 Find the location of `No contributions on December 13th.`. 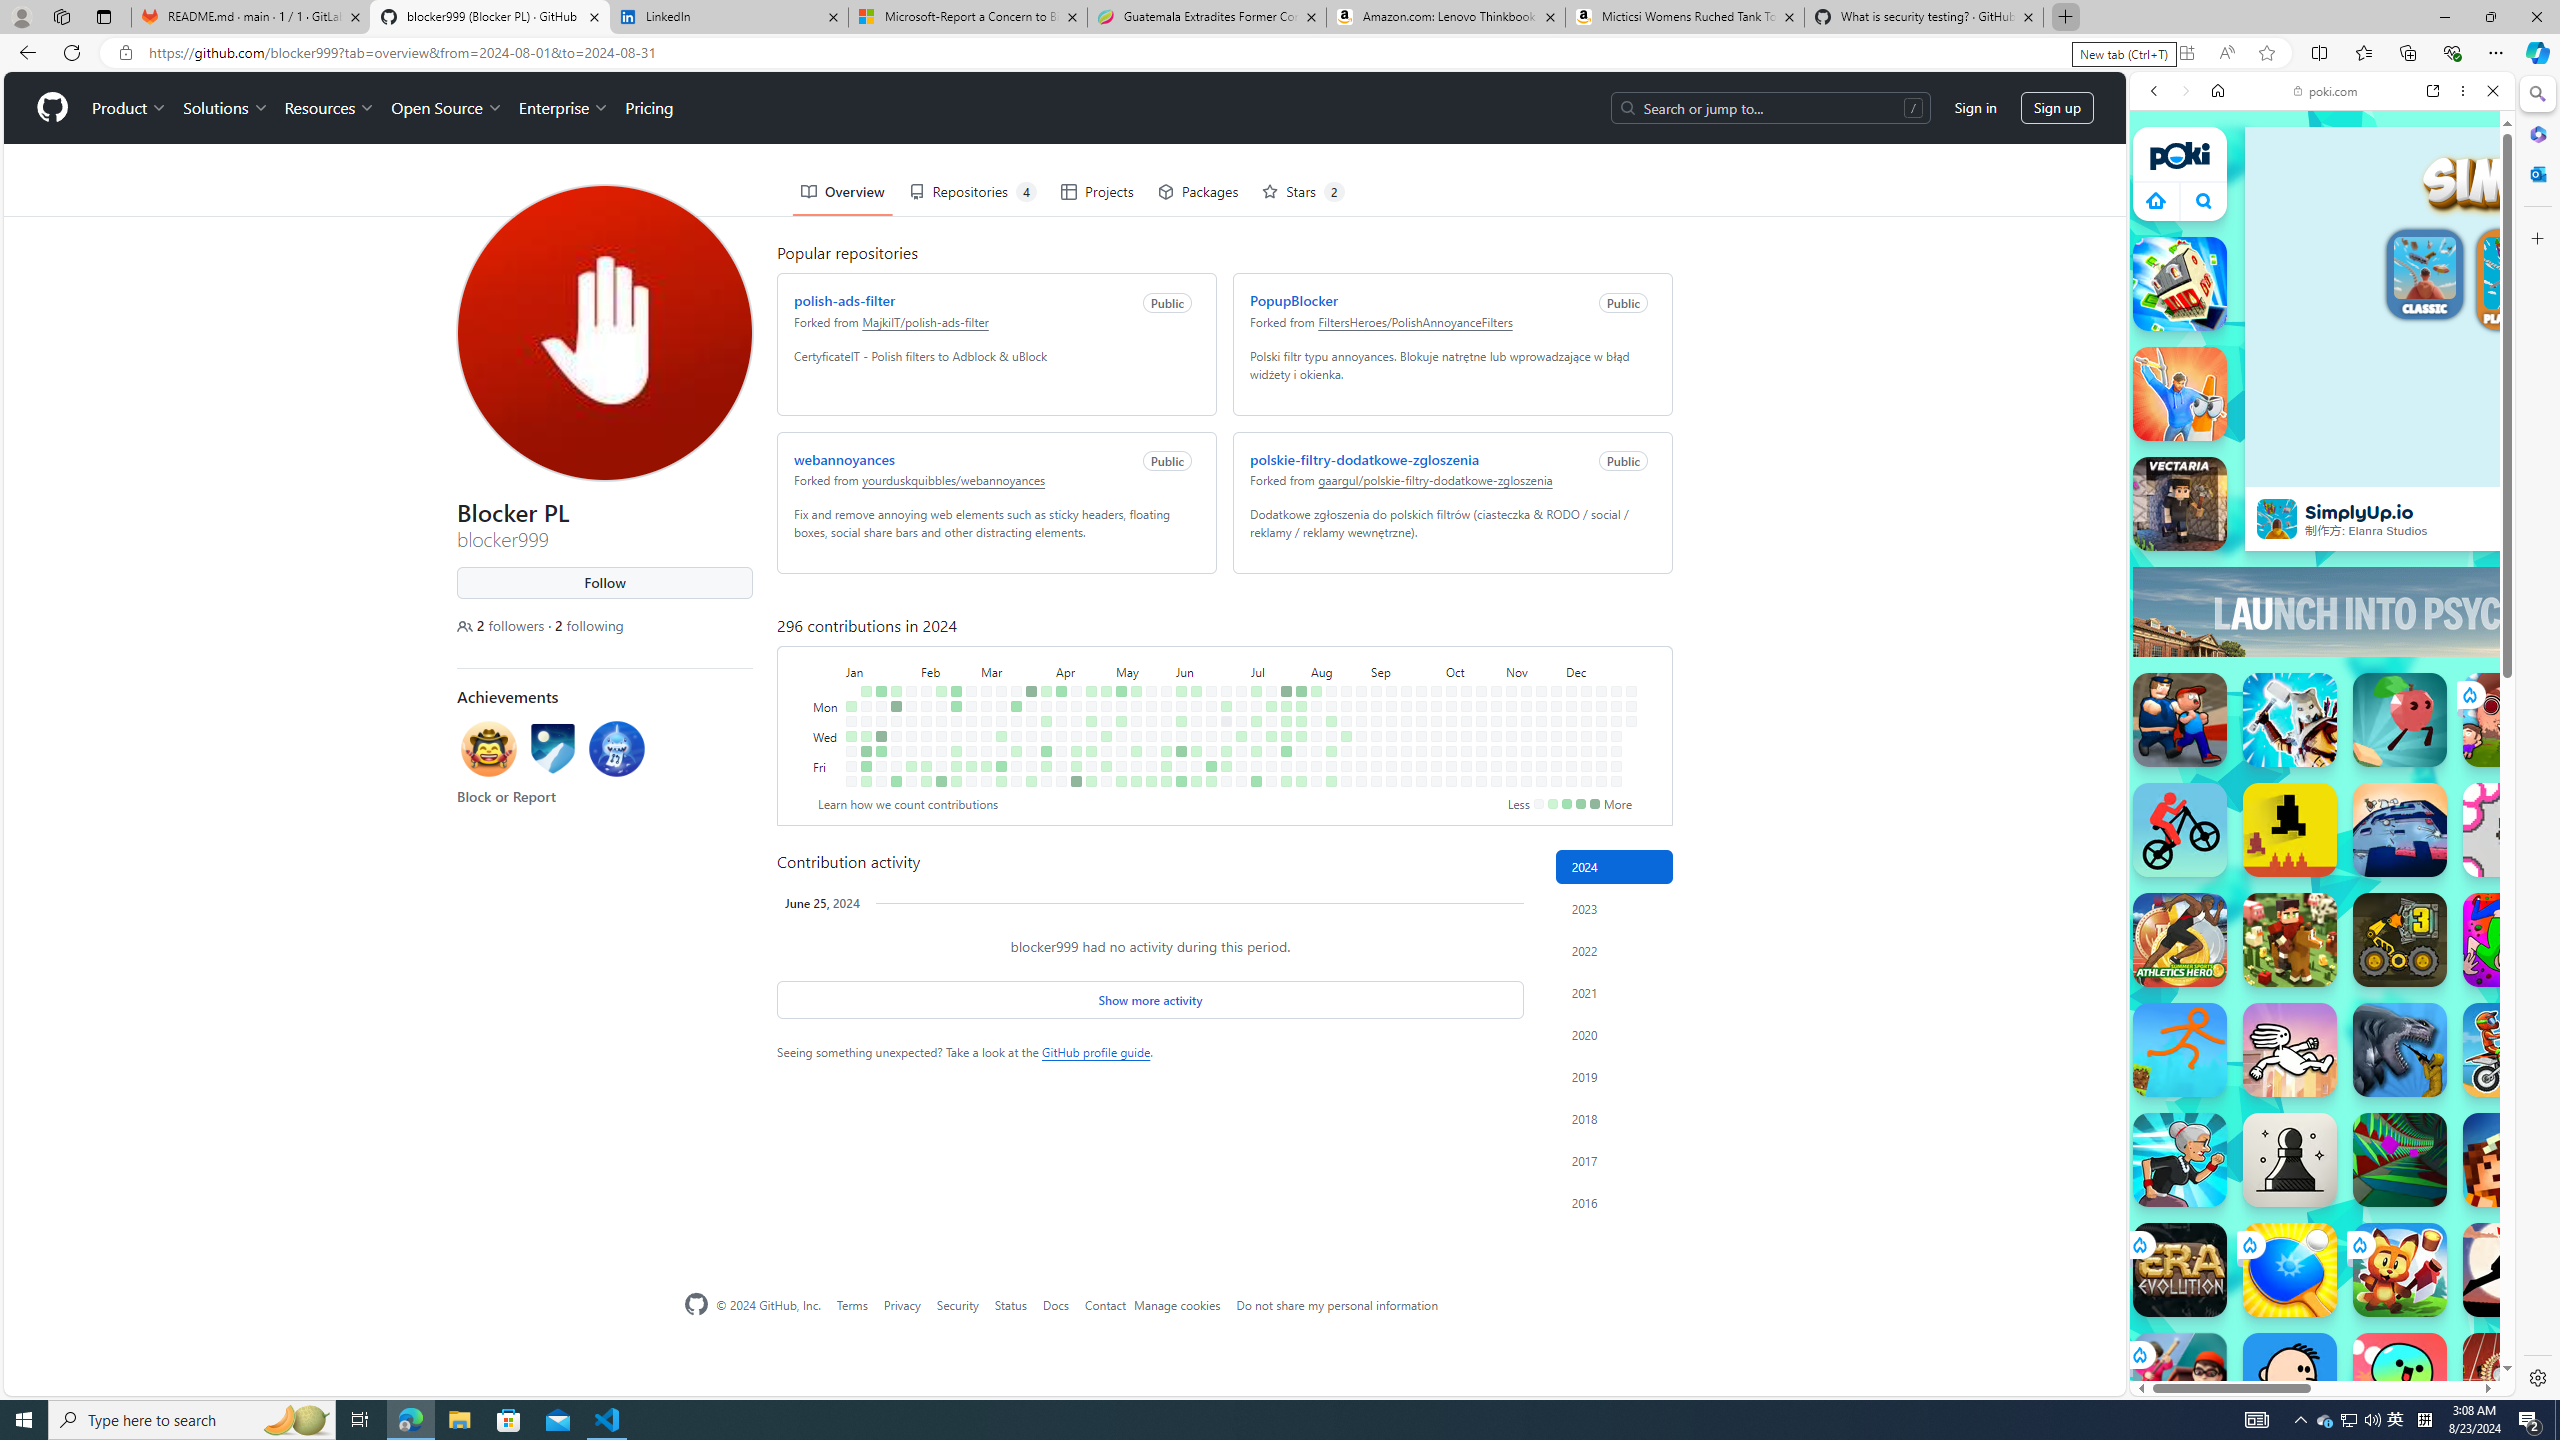

No contributions on December 13th. is located at coordinates (1587, 766).